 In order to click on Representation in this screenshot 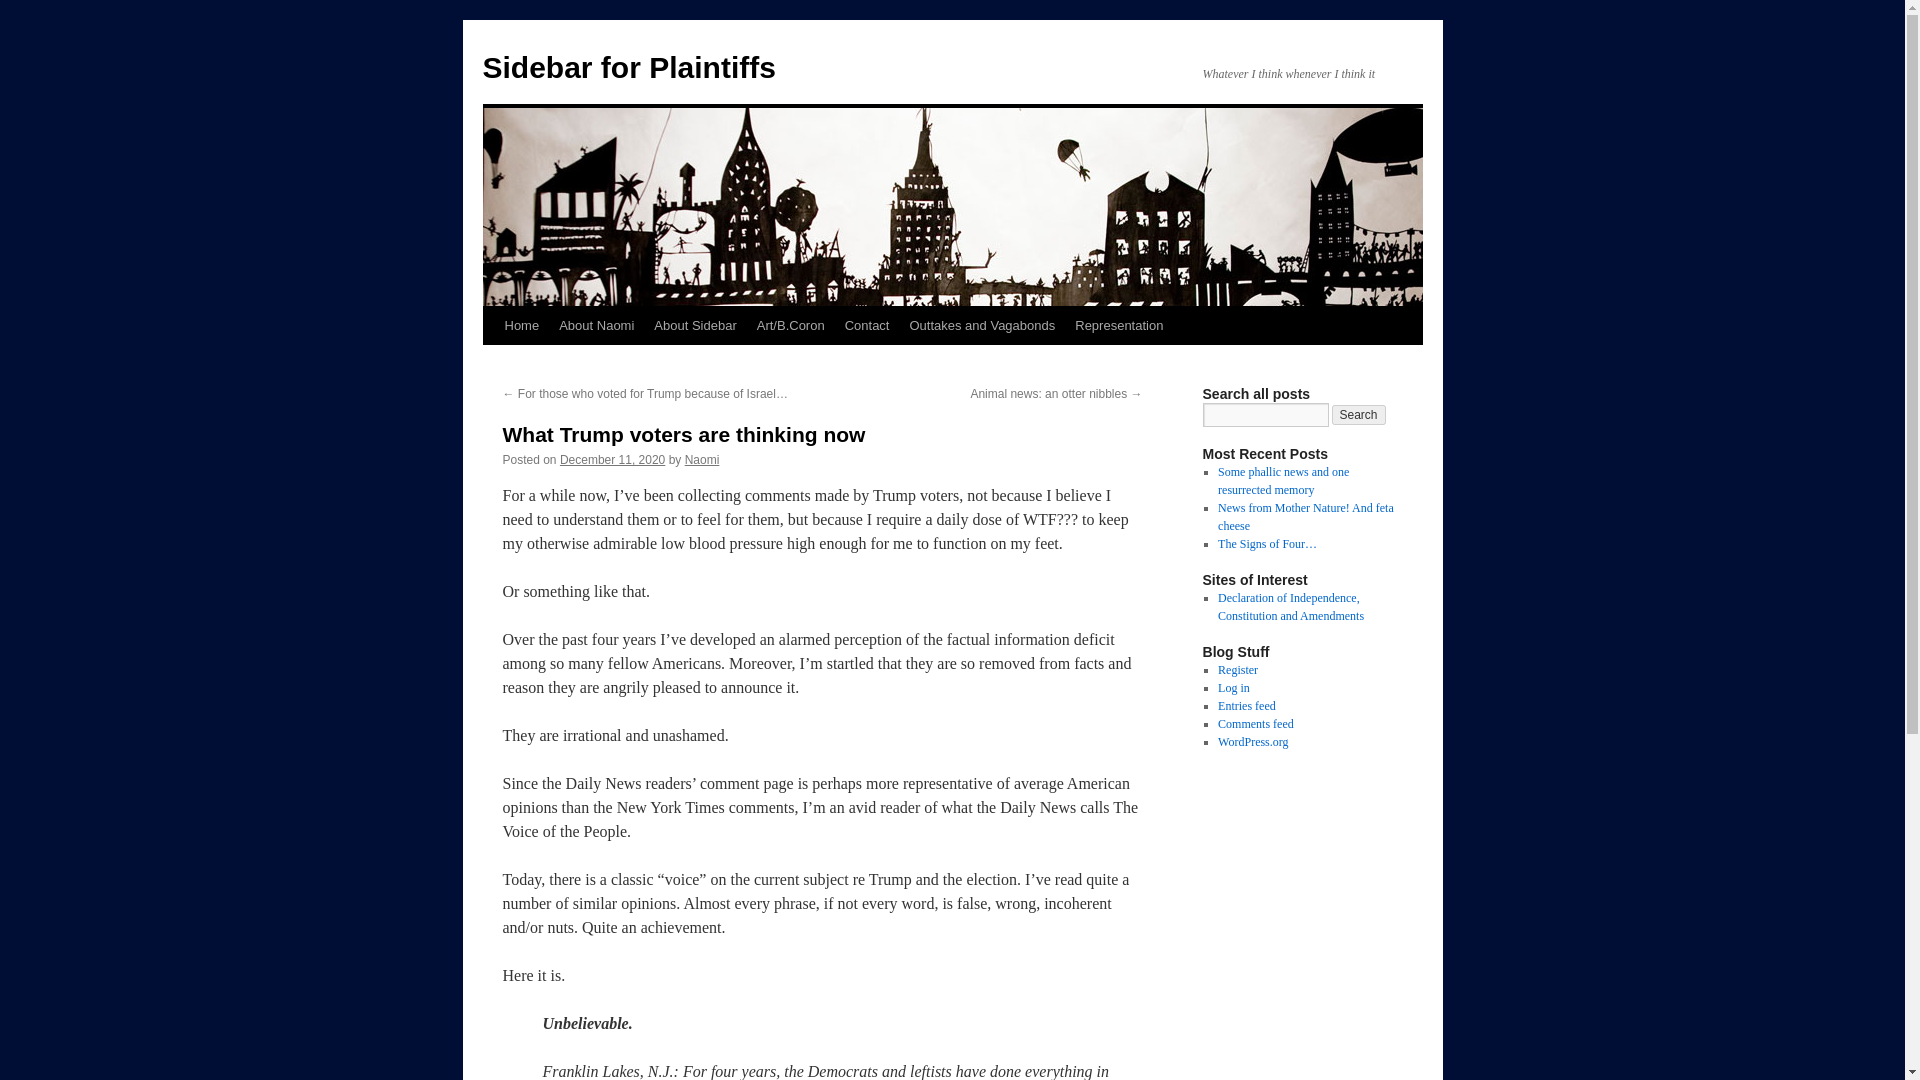, I will do `click(1119, 325)`.